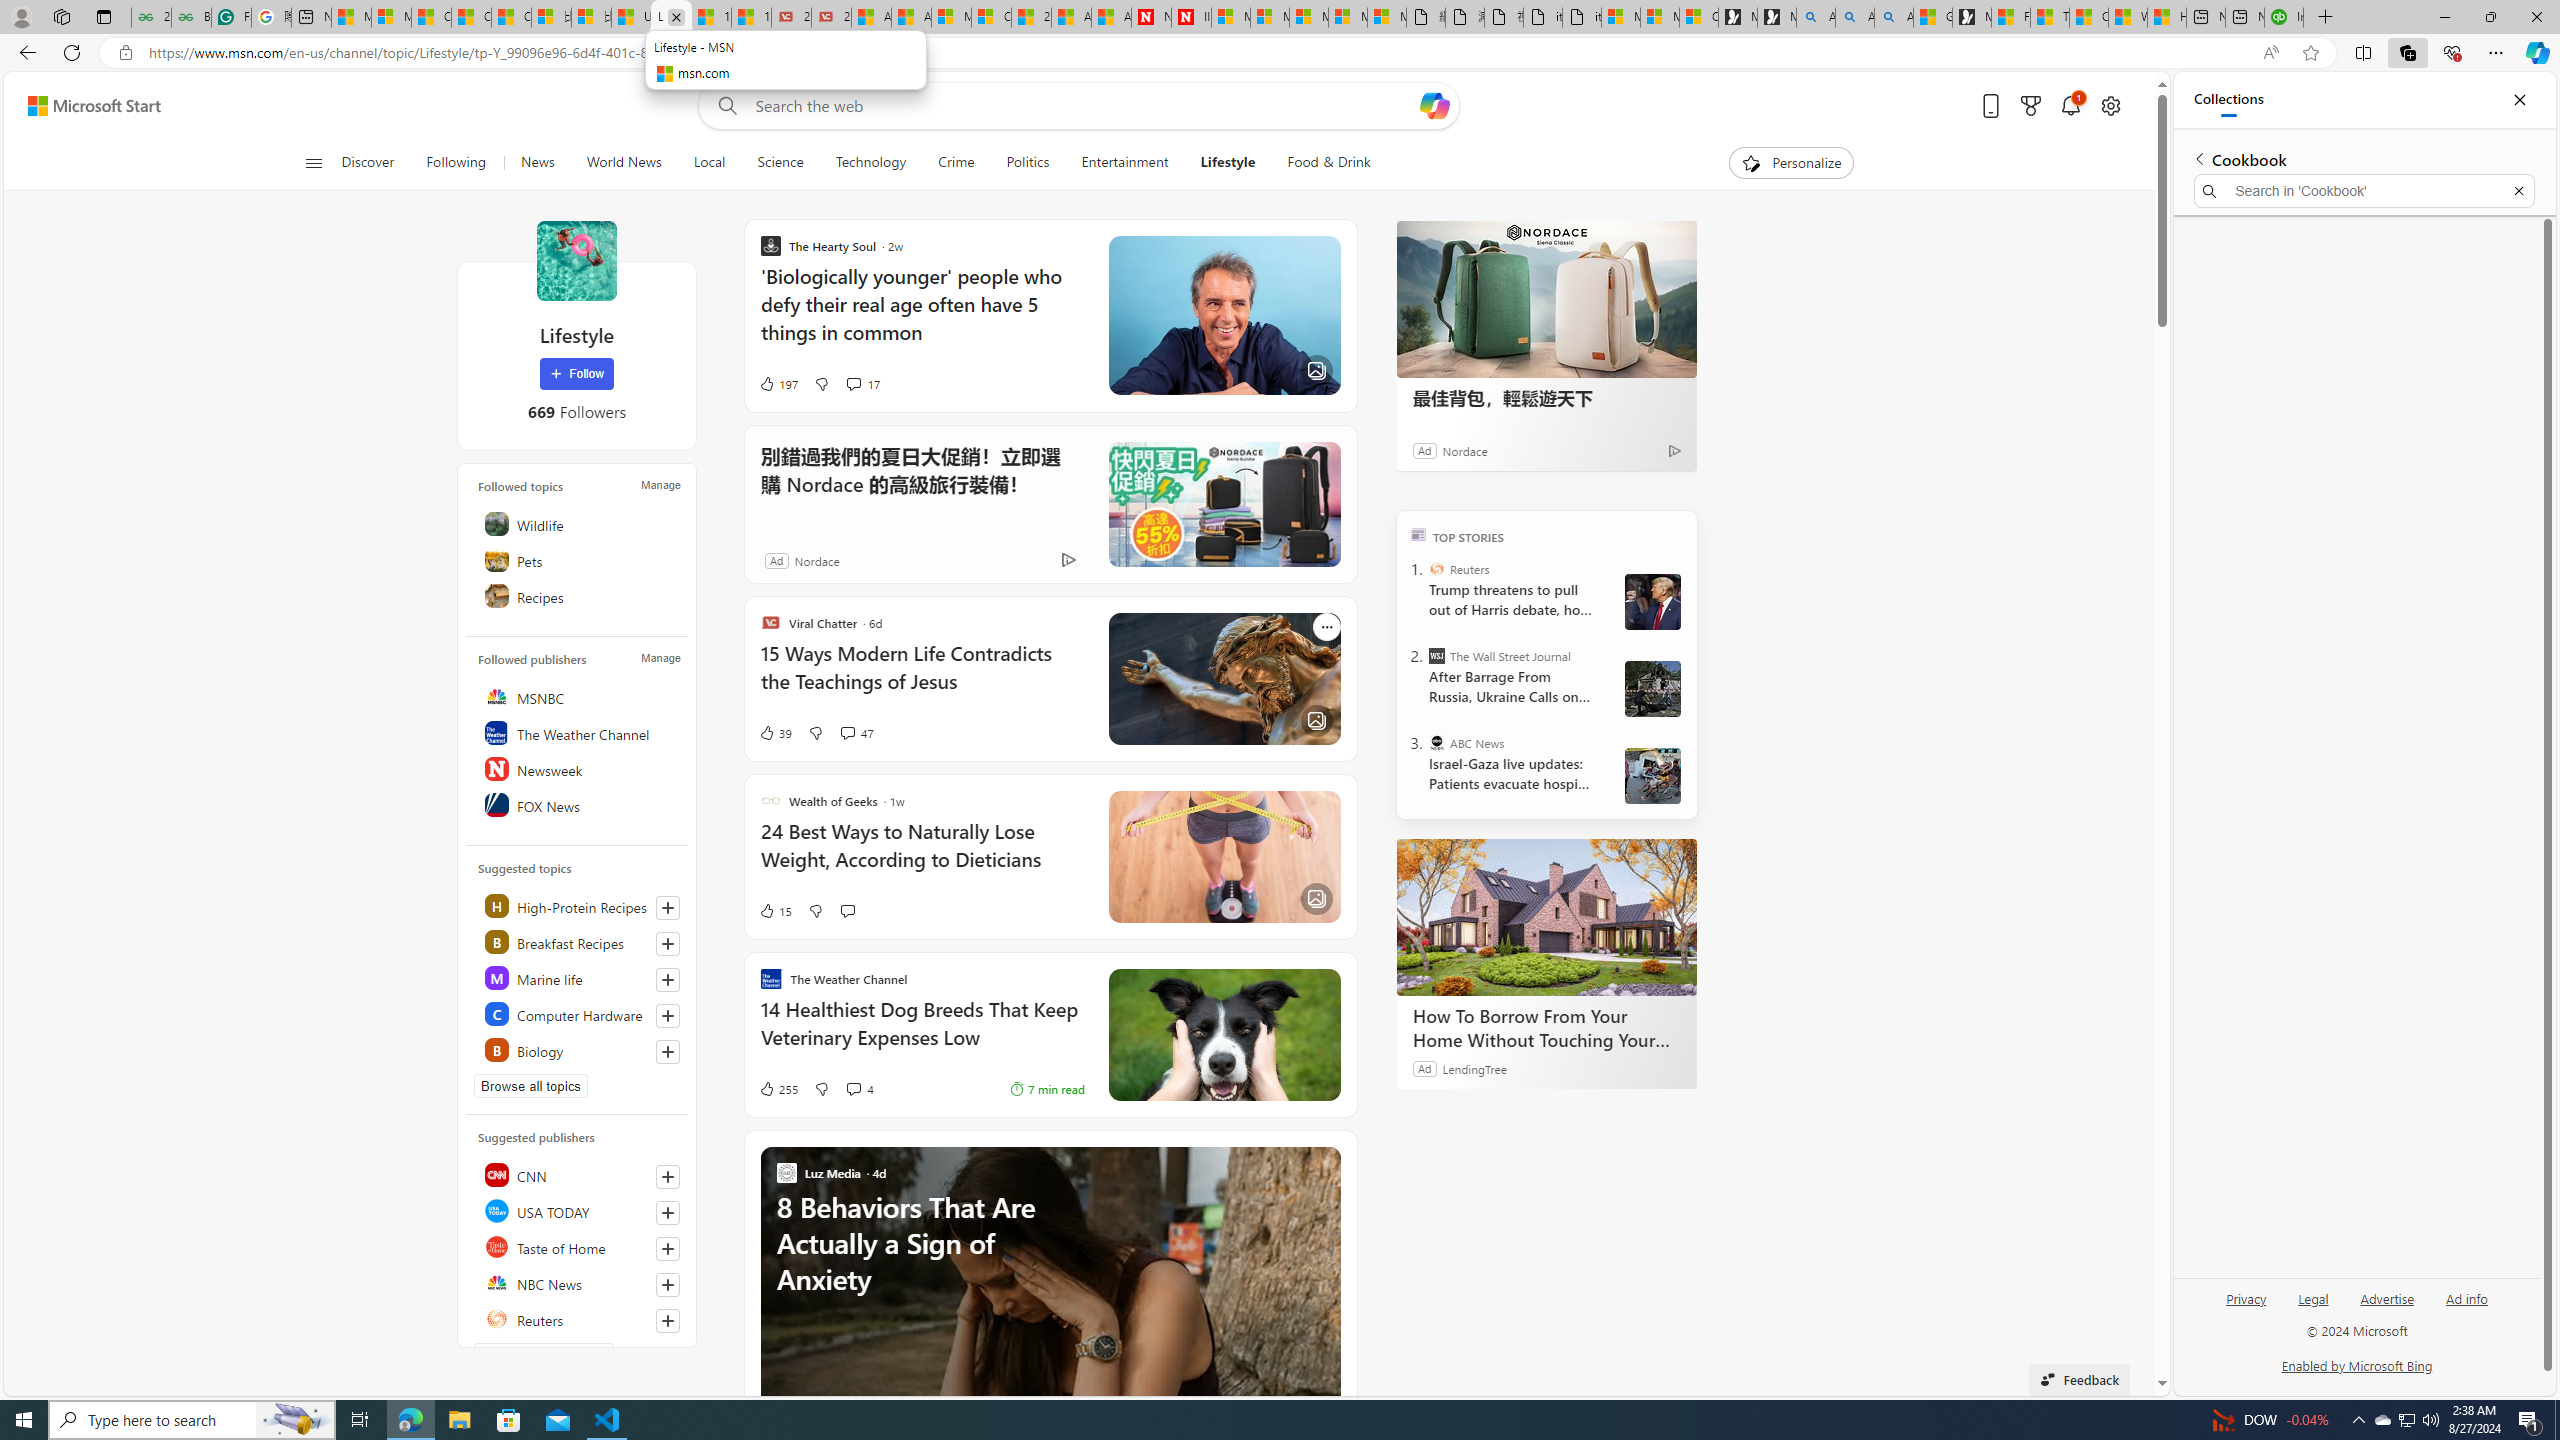 The width and height of the screenshot is (2560, 1440). What do you see at coordinates (2536, 52) in the screenshot?
I see `Copilot (Ctrl+Shift+.)` at bounding box center [2536, 52].